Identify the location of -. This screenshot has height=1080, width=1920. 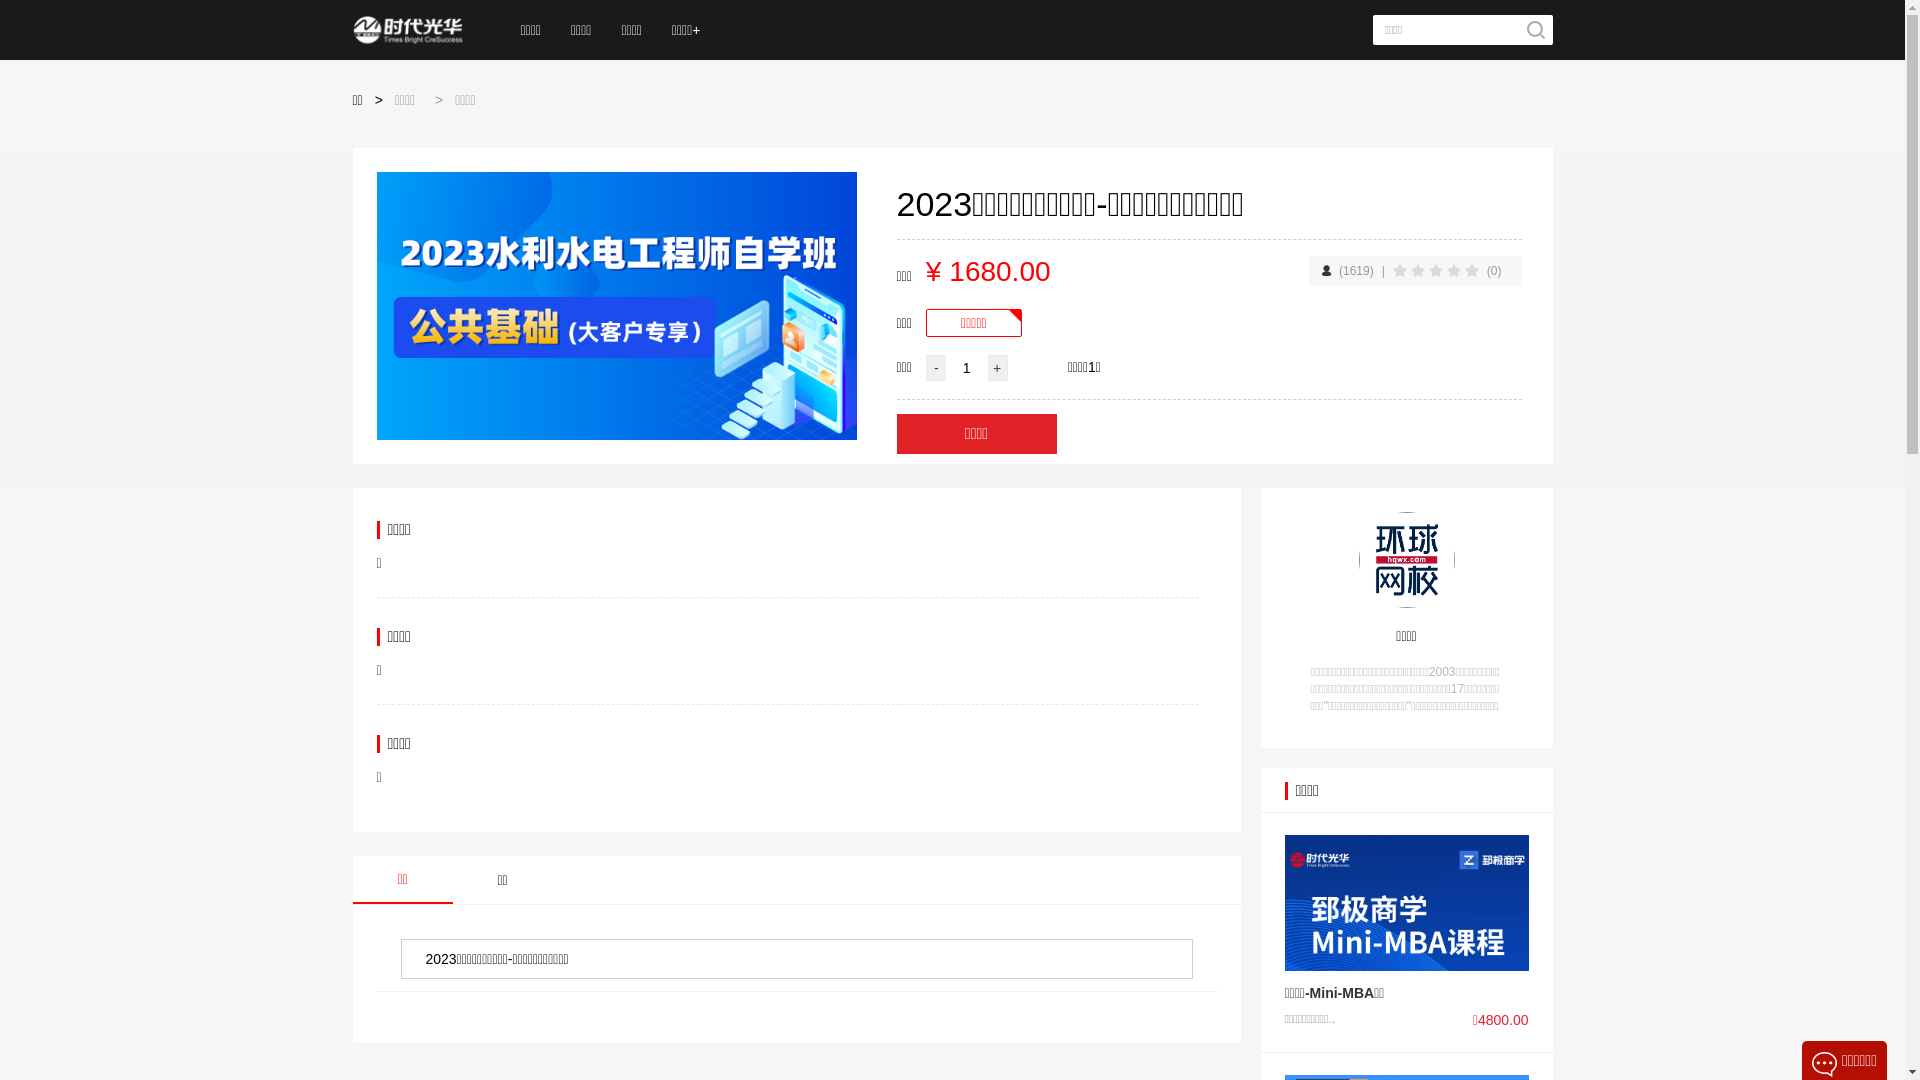
(936, 368).